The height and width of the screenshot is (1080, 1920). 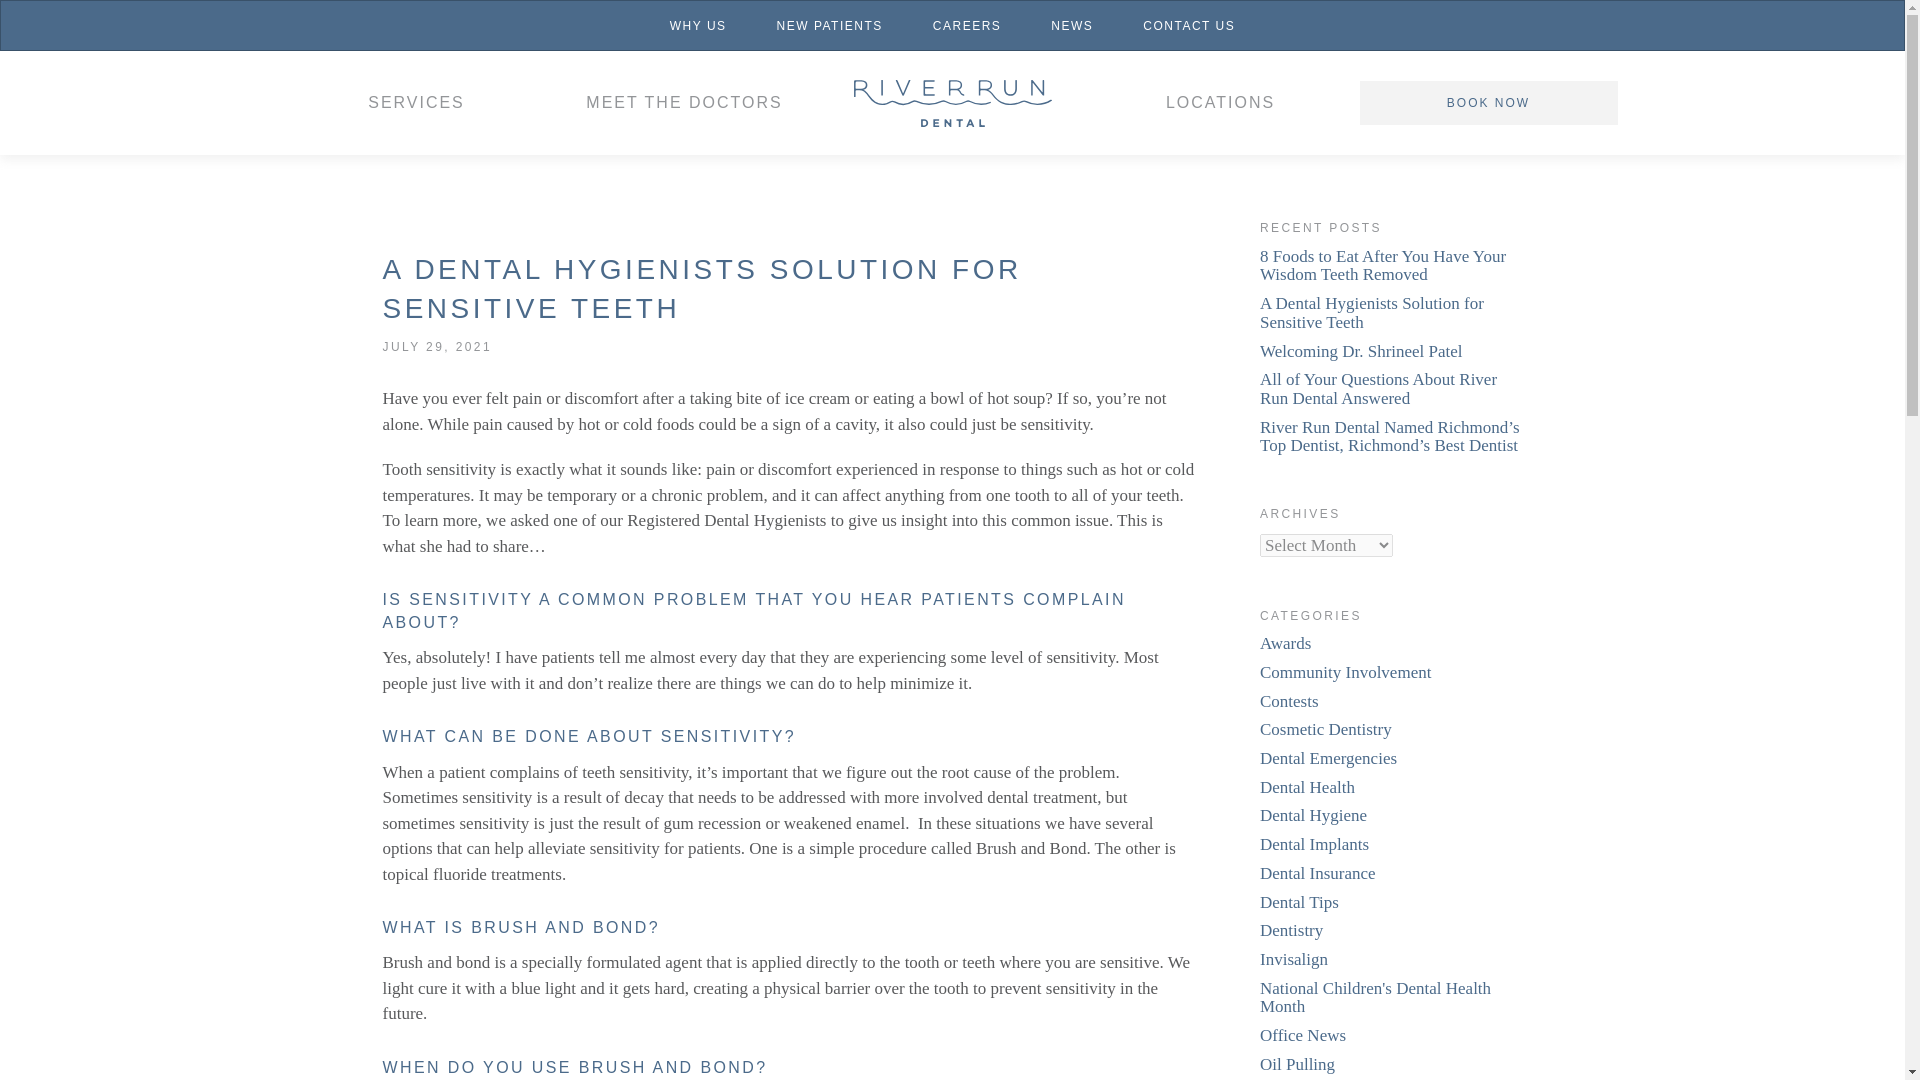 What do you see at coordinates (1188, 25) in the screenshot?
I see `CONTACT US` at bounding box center [1188, 25].